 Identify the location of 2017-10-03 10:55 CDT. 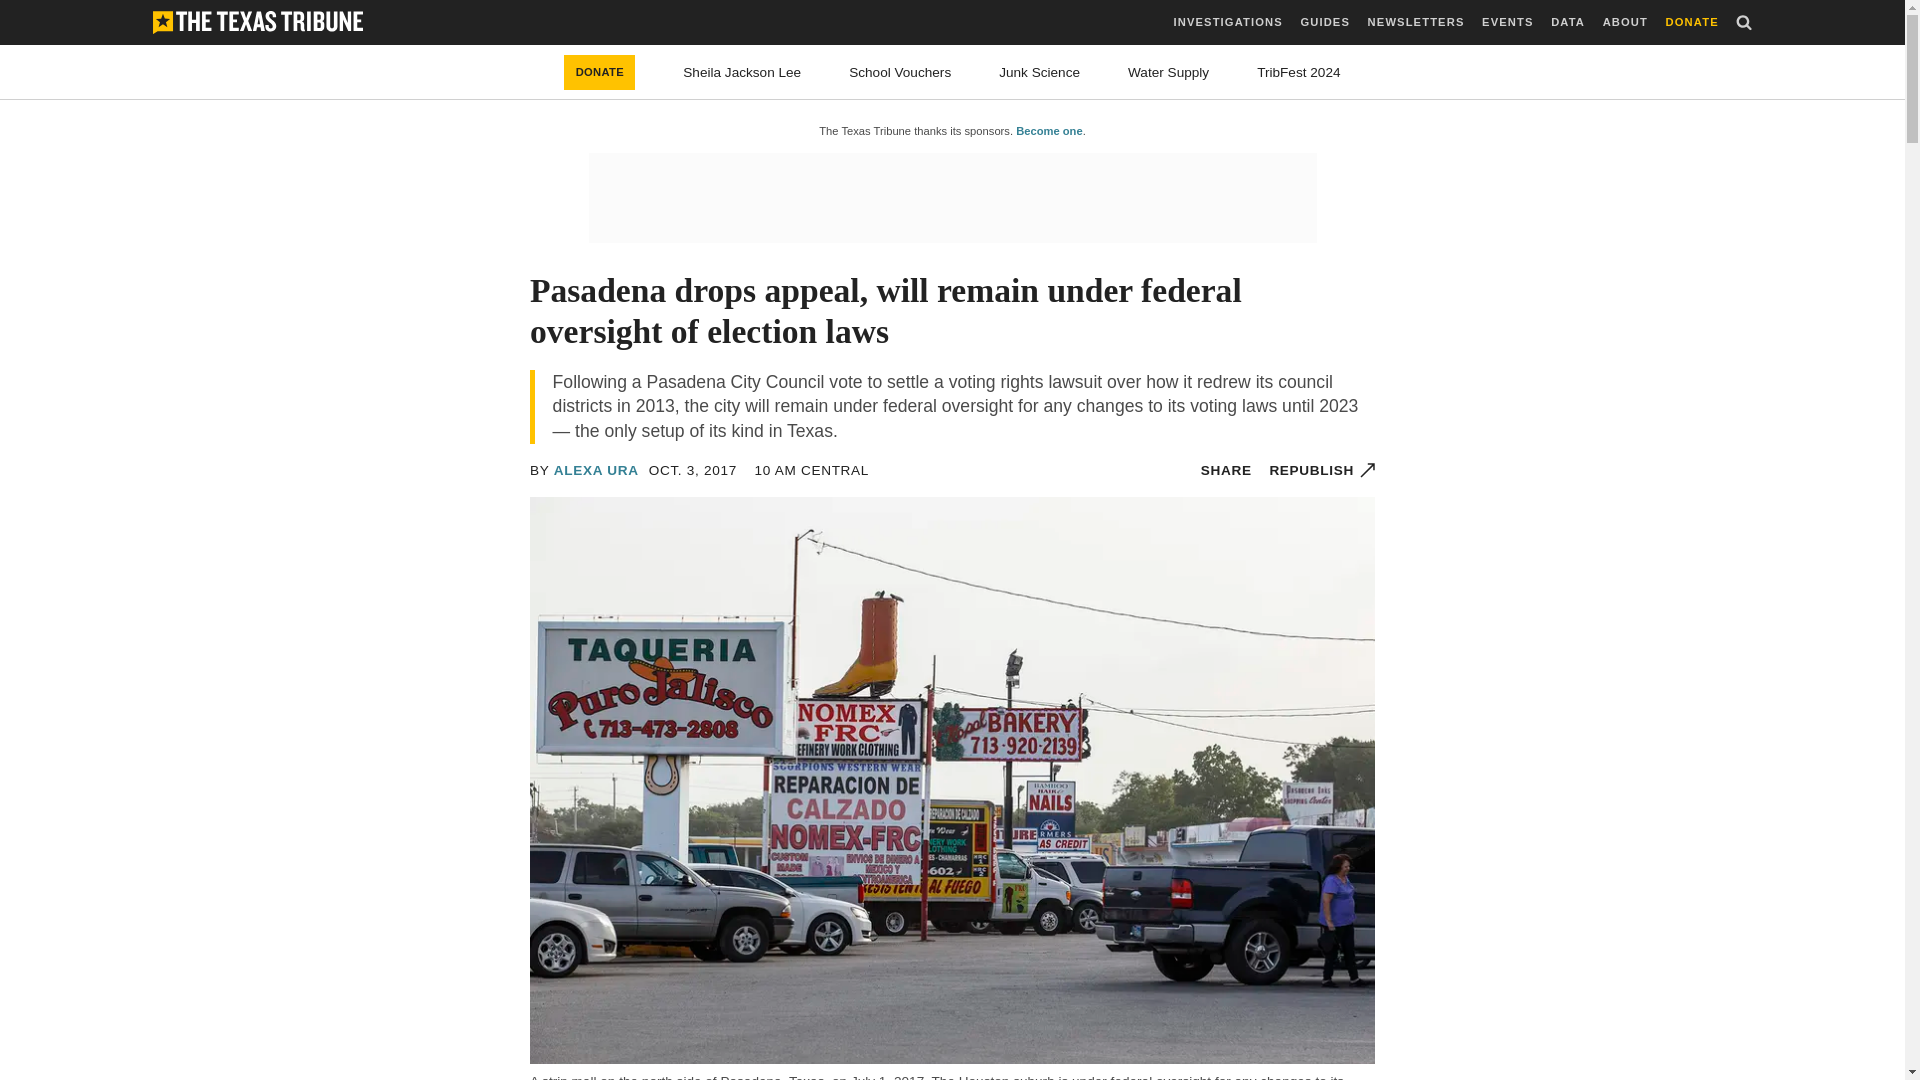
(812, 470).